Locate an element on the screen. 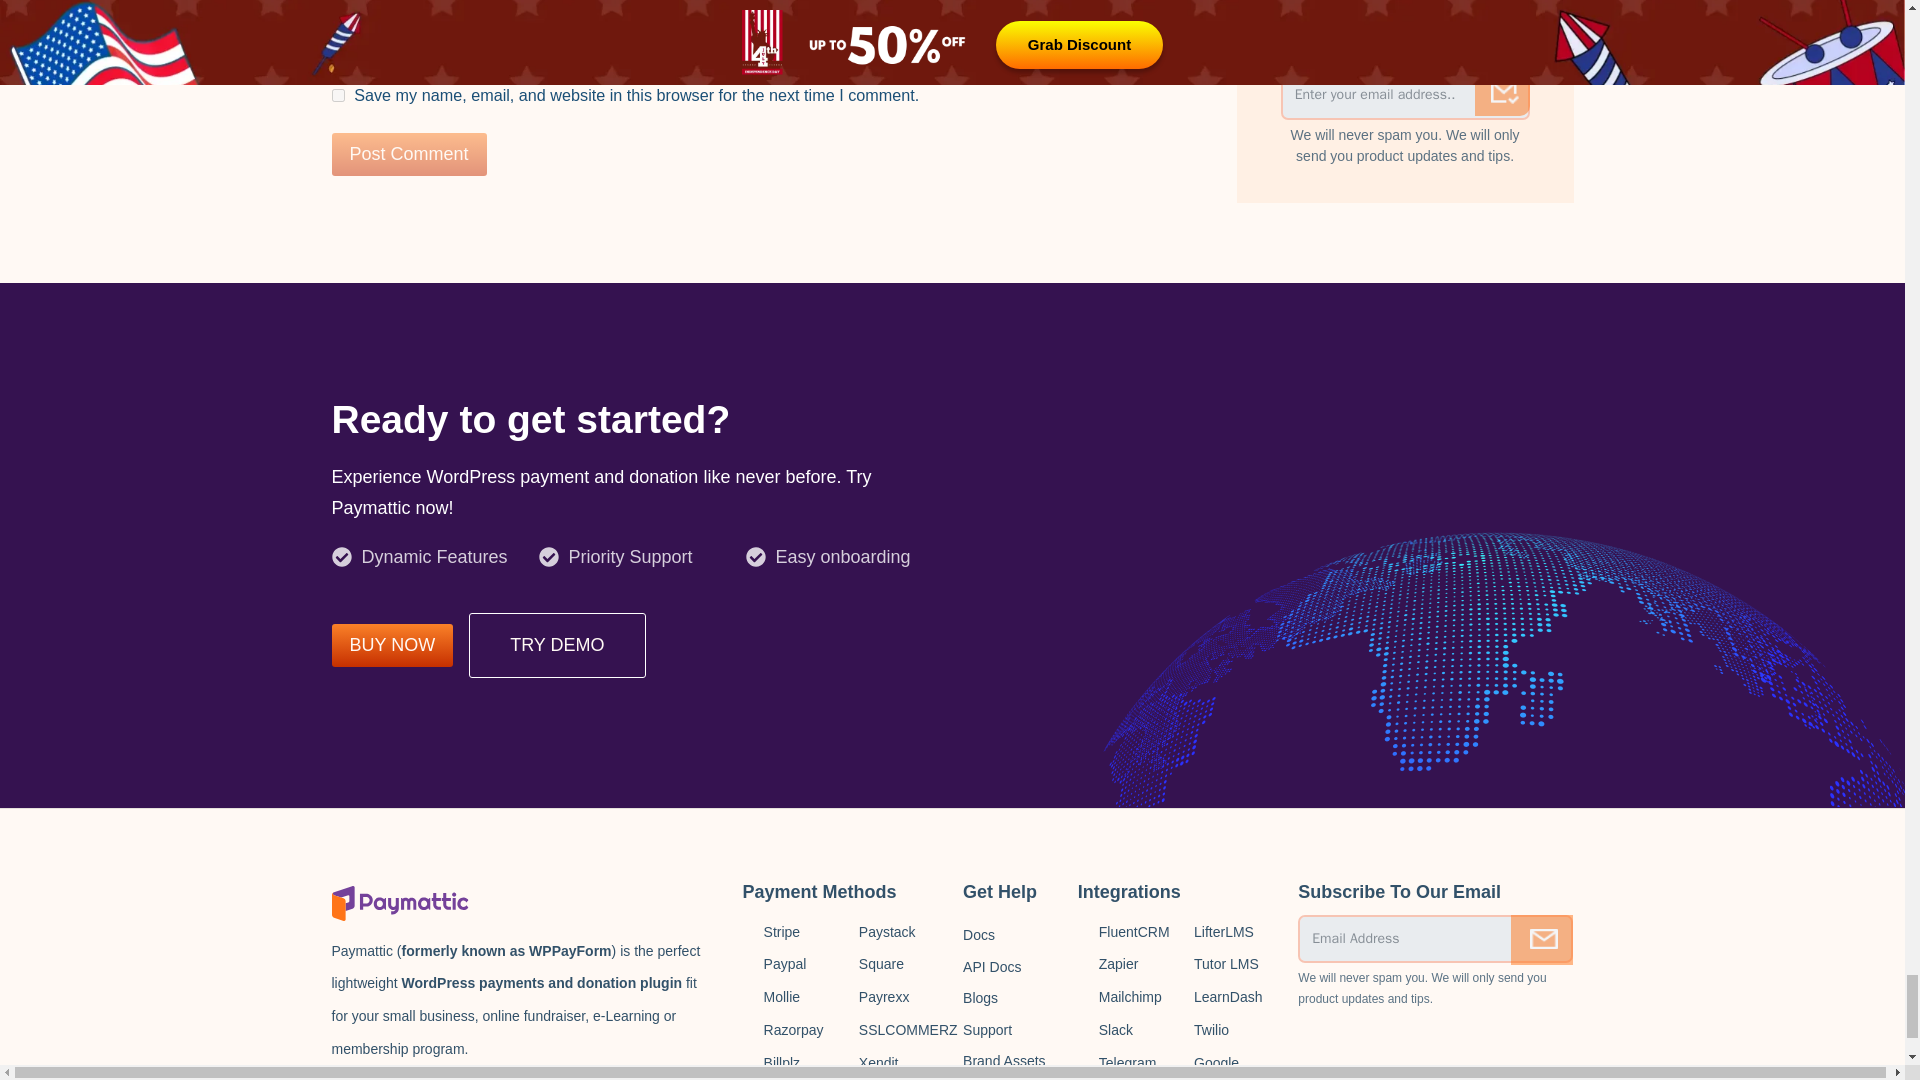 Image resolution: width=1920 pixels, height=1080 pixels. Post Comment is located at coordinates (410, 154).